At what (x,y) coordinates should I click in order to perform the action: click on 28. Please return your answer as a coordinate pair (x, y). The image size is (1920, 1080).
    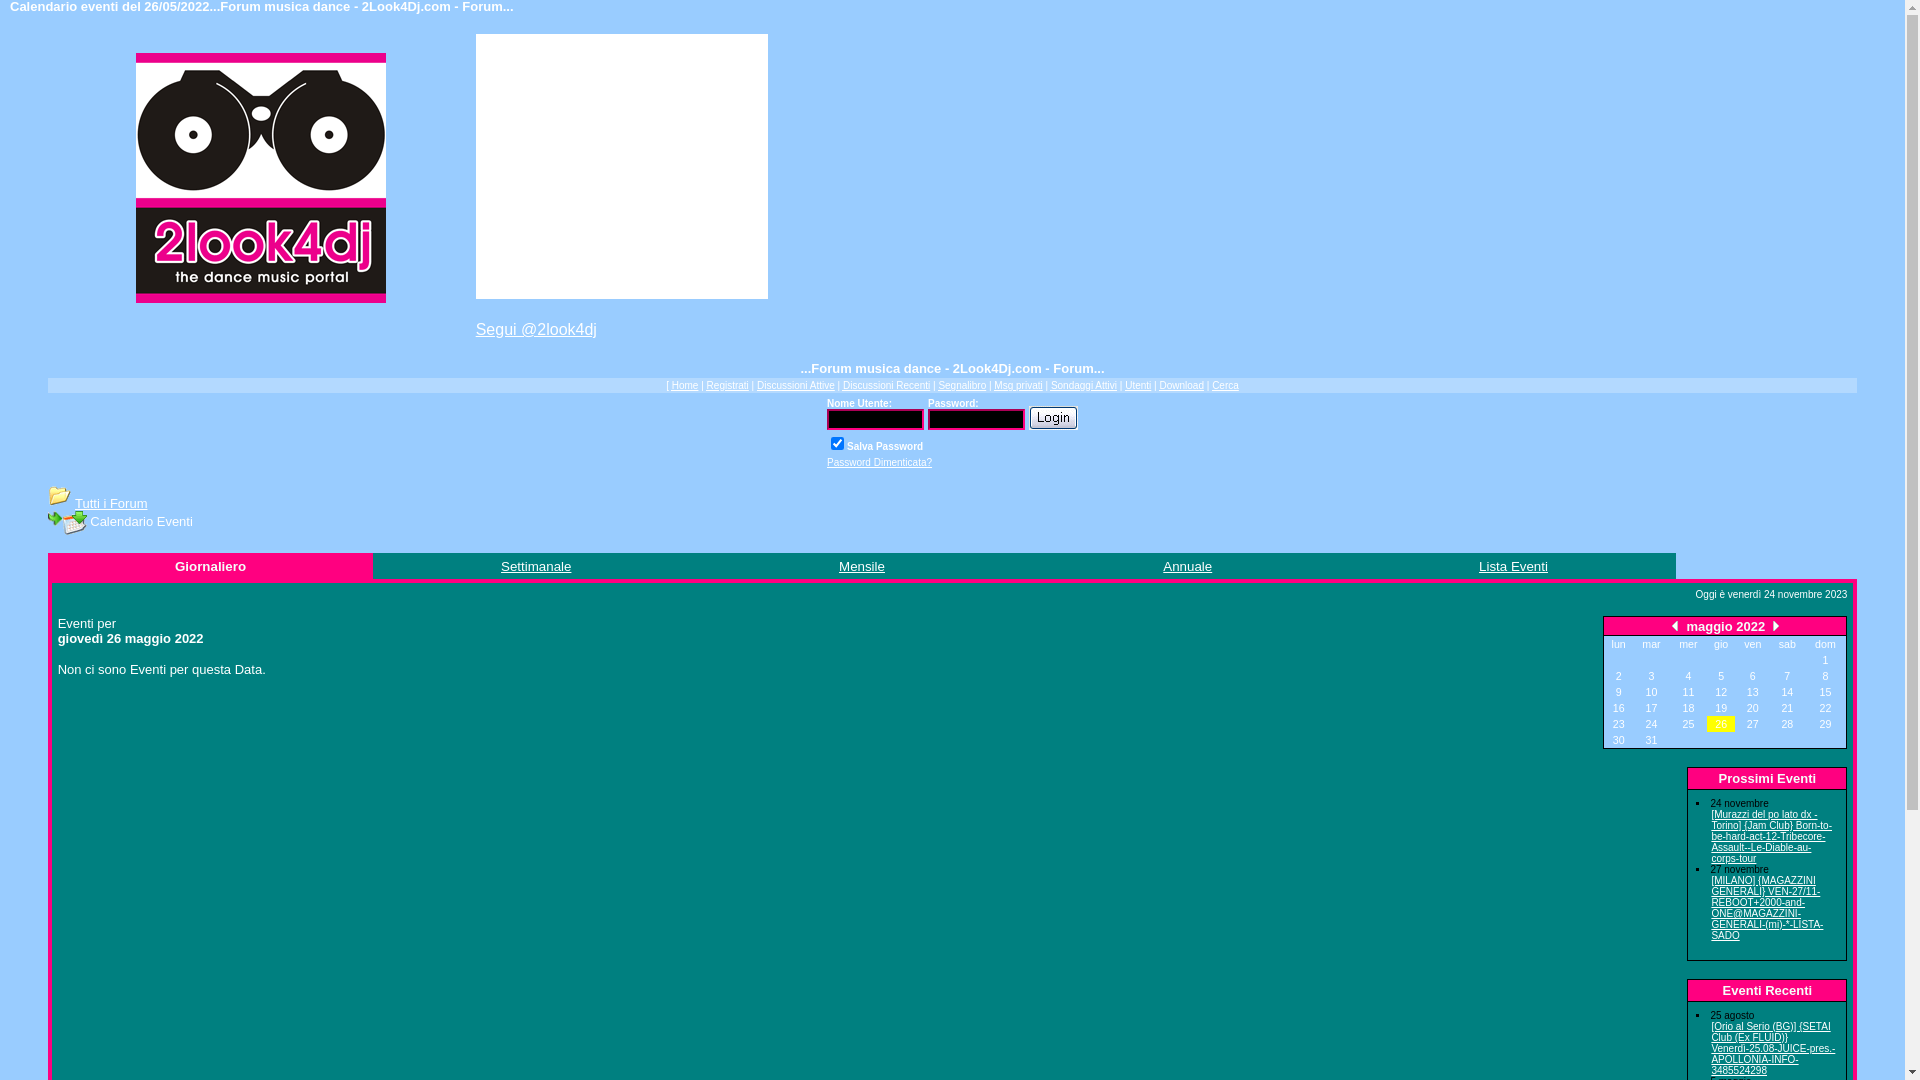
    Looking at the image, I should click on (1787, 724).